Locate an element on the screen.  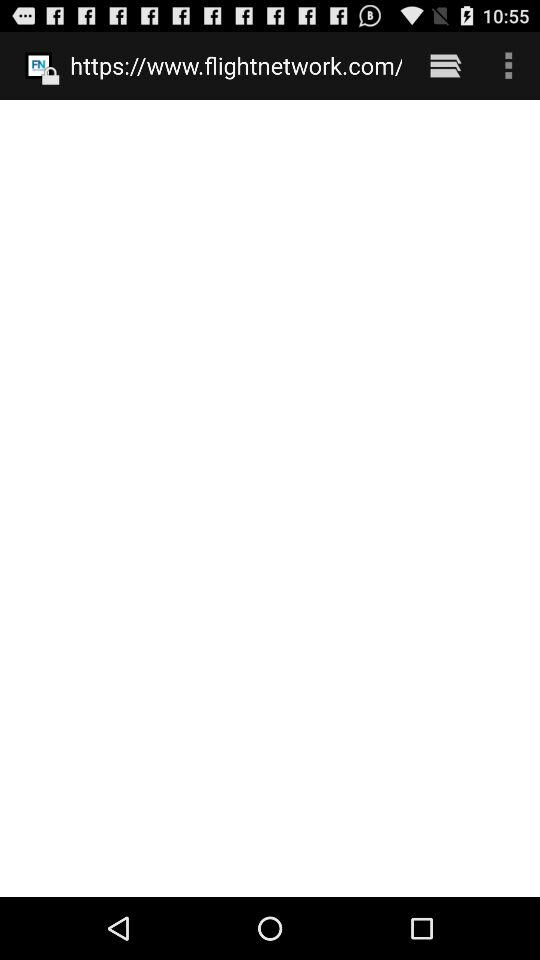
select the icon below https www flightnetwork item is located at coordinates (270, 498).